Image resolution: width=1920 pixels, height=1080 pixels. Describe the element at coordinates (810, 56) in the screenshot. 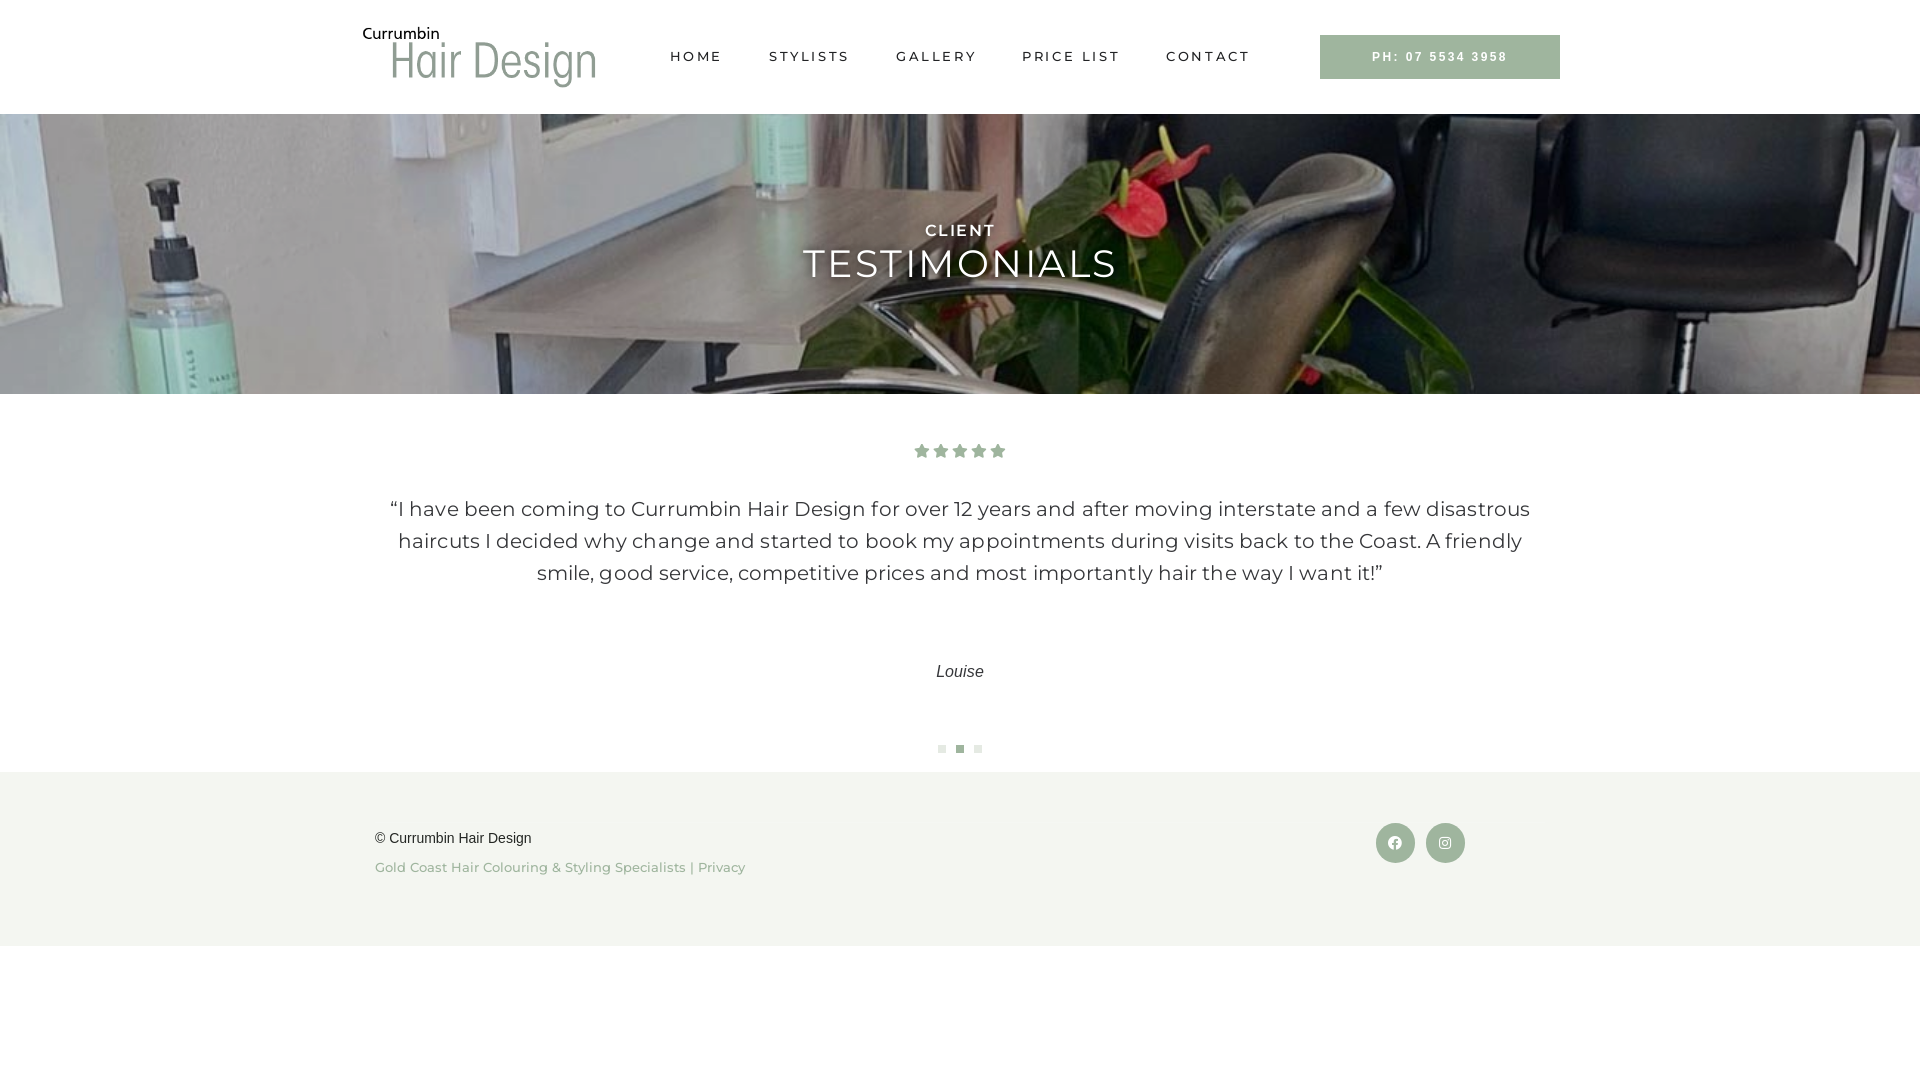

I see `STYLISTS` at that location.